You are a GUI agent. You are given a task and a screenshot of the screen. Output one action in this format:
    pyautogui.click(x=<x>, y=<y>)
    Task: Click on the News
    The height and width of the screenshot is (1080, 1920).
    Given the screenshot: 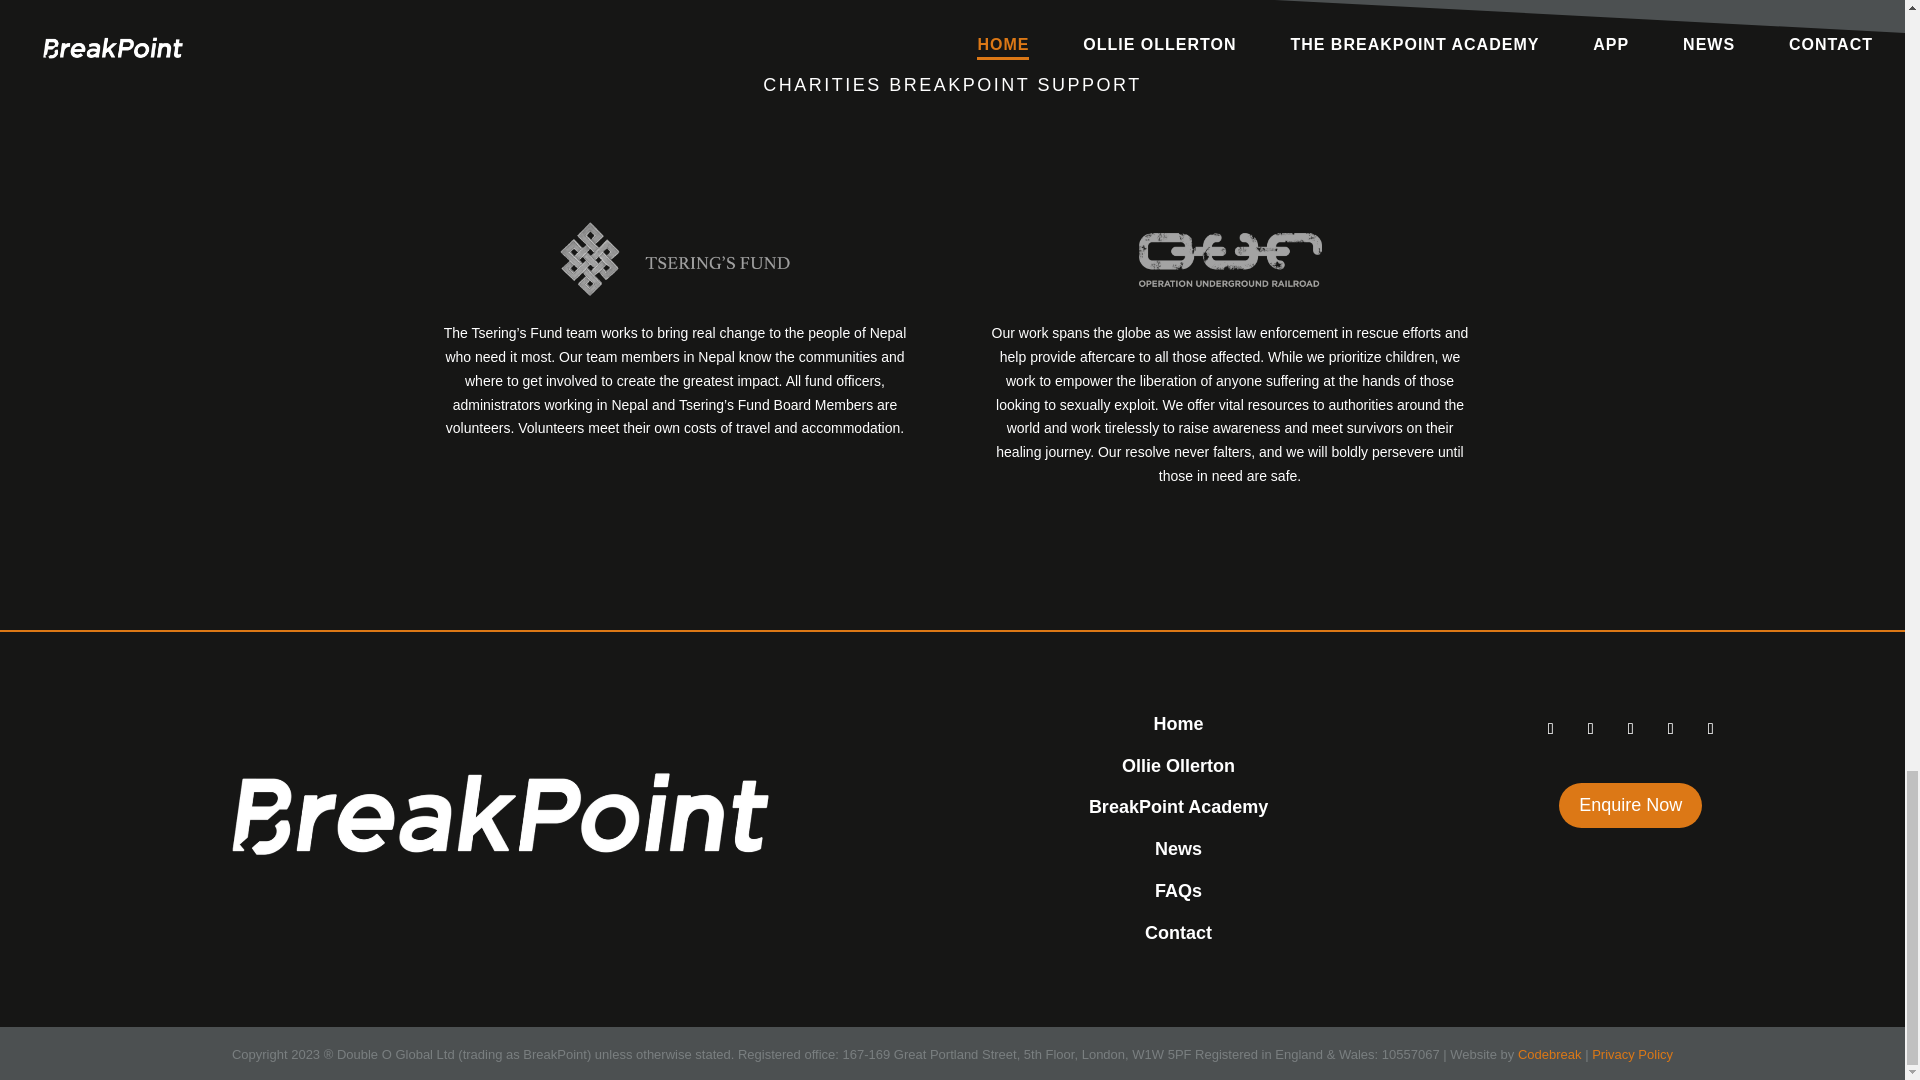 What is the action you would take?
    pyautogui.click(x=1178, y=848)
    